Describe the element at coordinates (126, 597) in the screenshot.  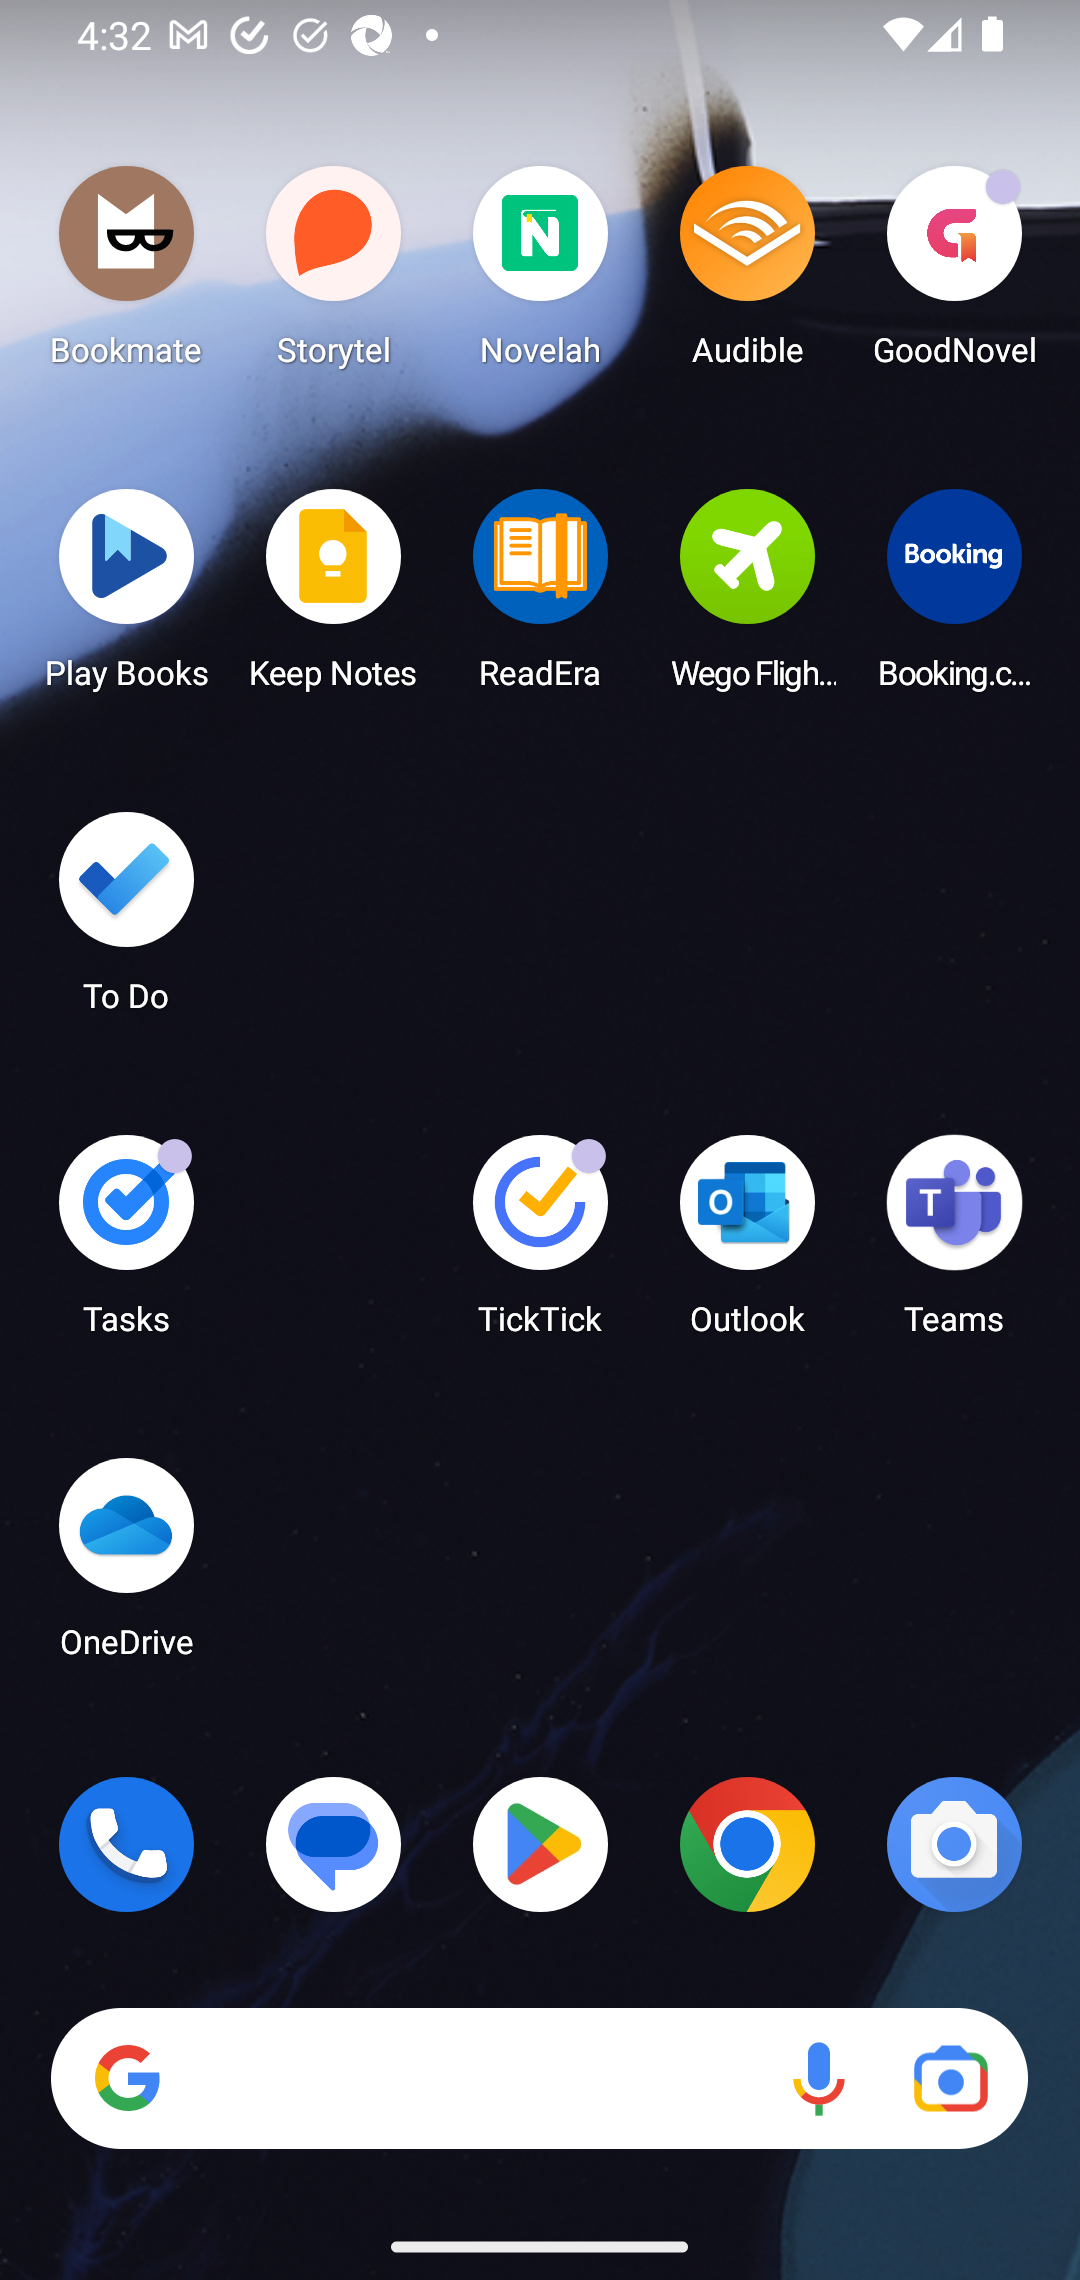
I see `Play Books` at that location.